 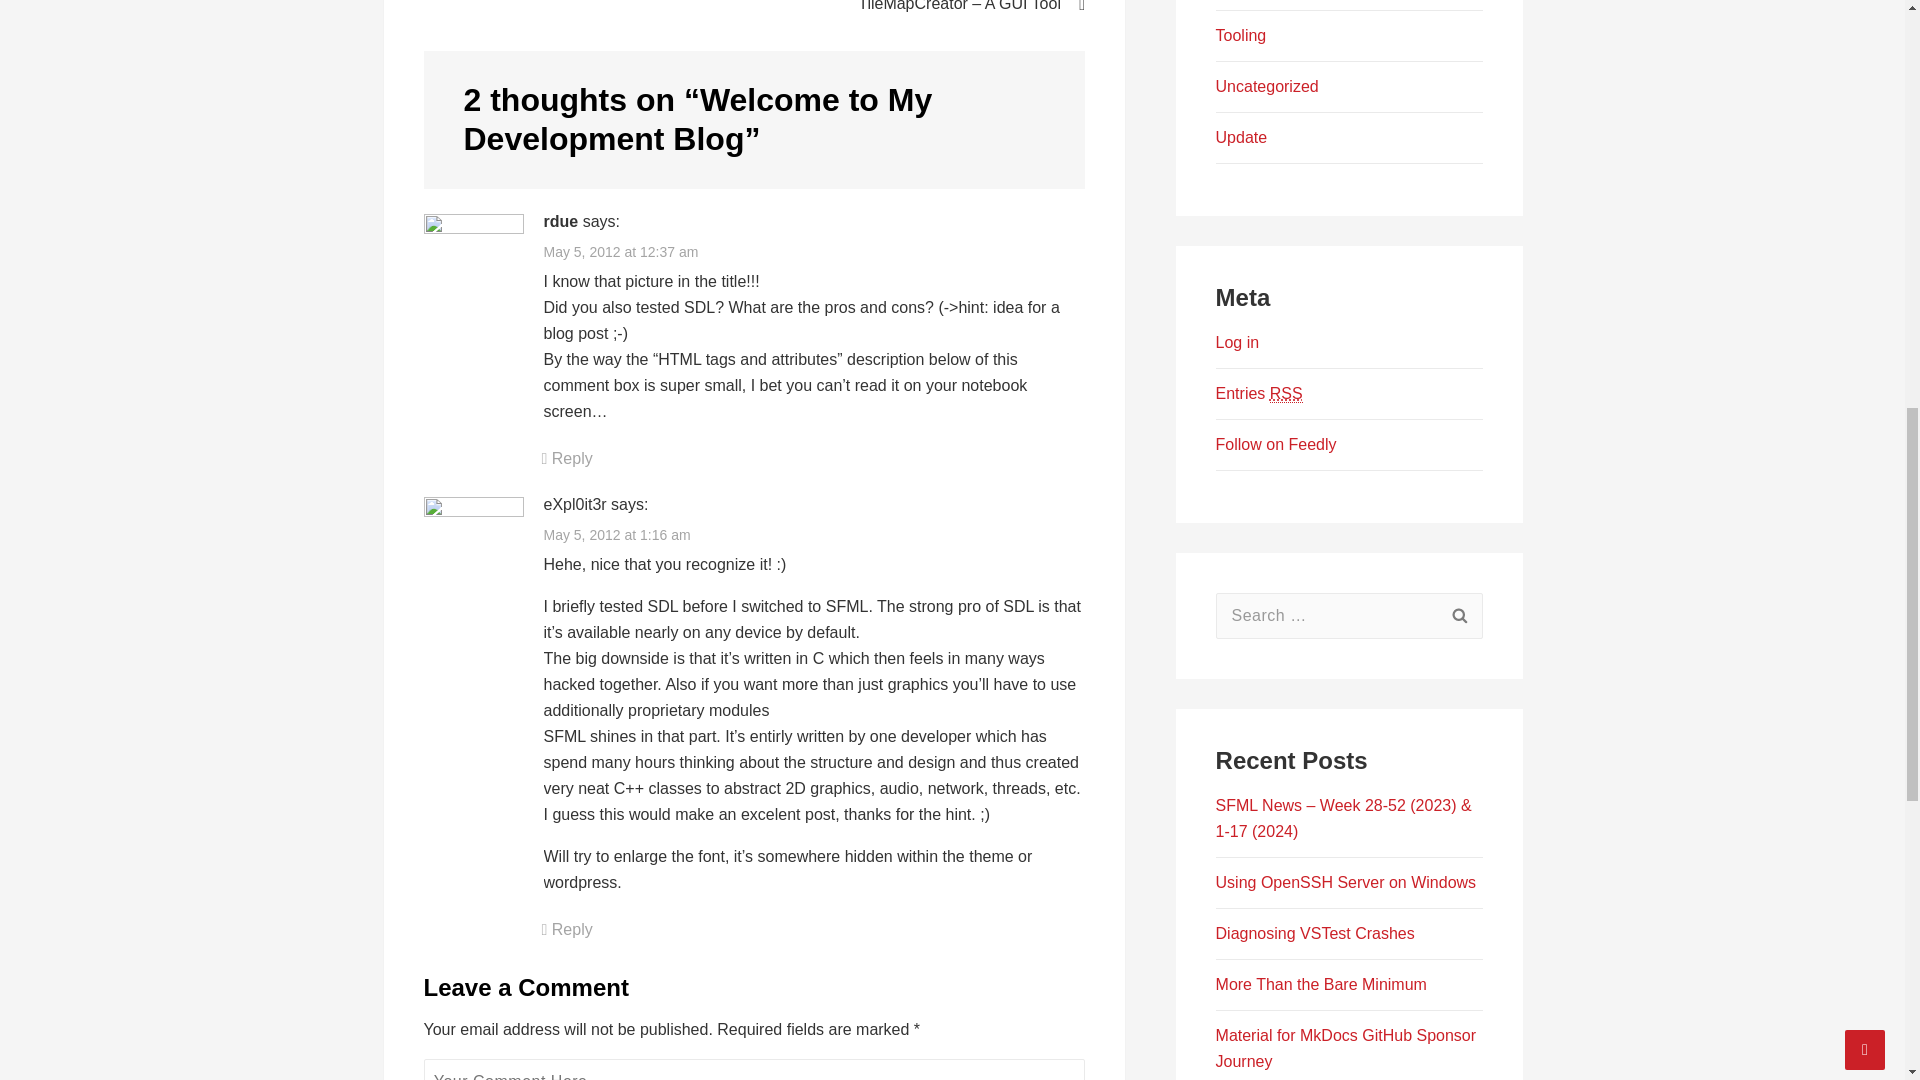 What do you see at coordinates (567, 930) in the screenshot?
I see `Reply` at bounding box center [567, 930].